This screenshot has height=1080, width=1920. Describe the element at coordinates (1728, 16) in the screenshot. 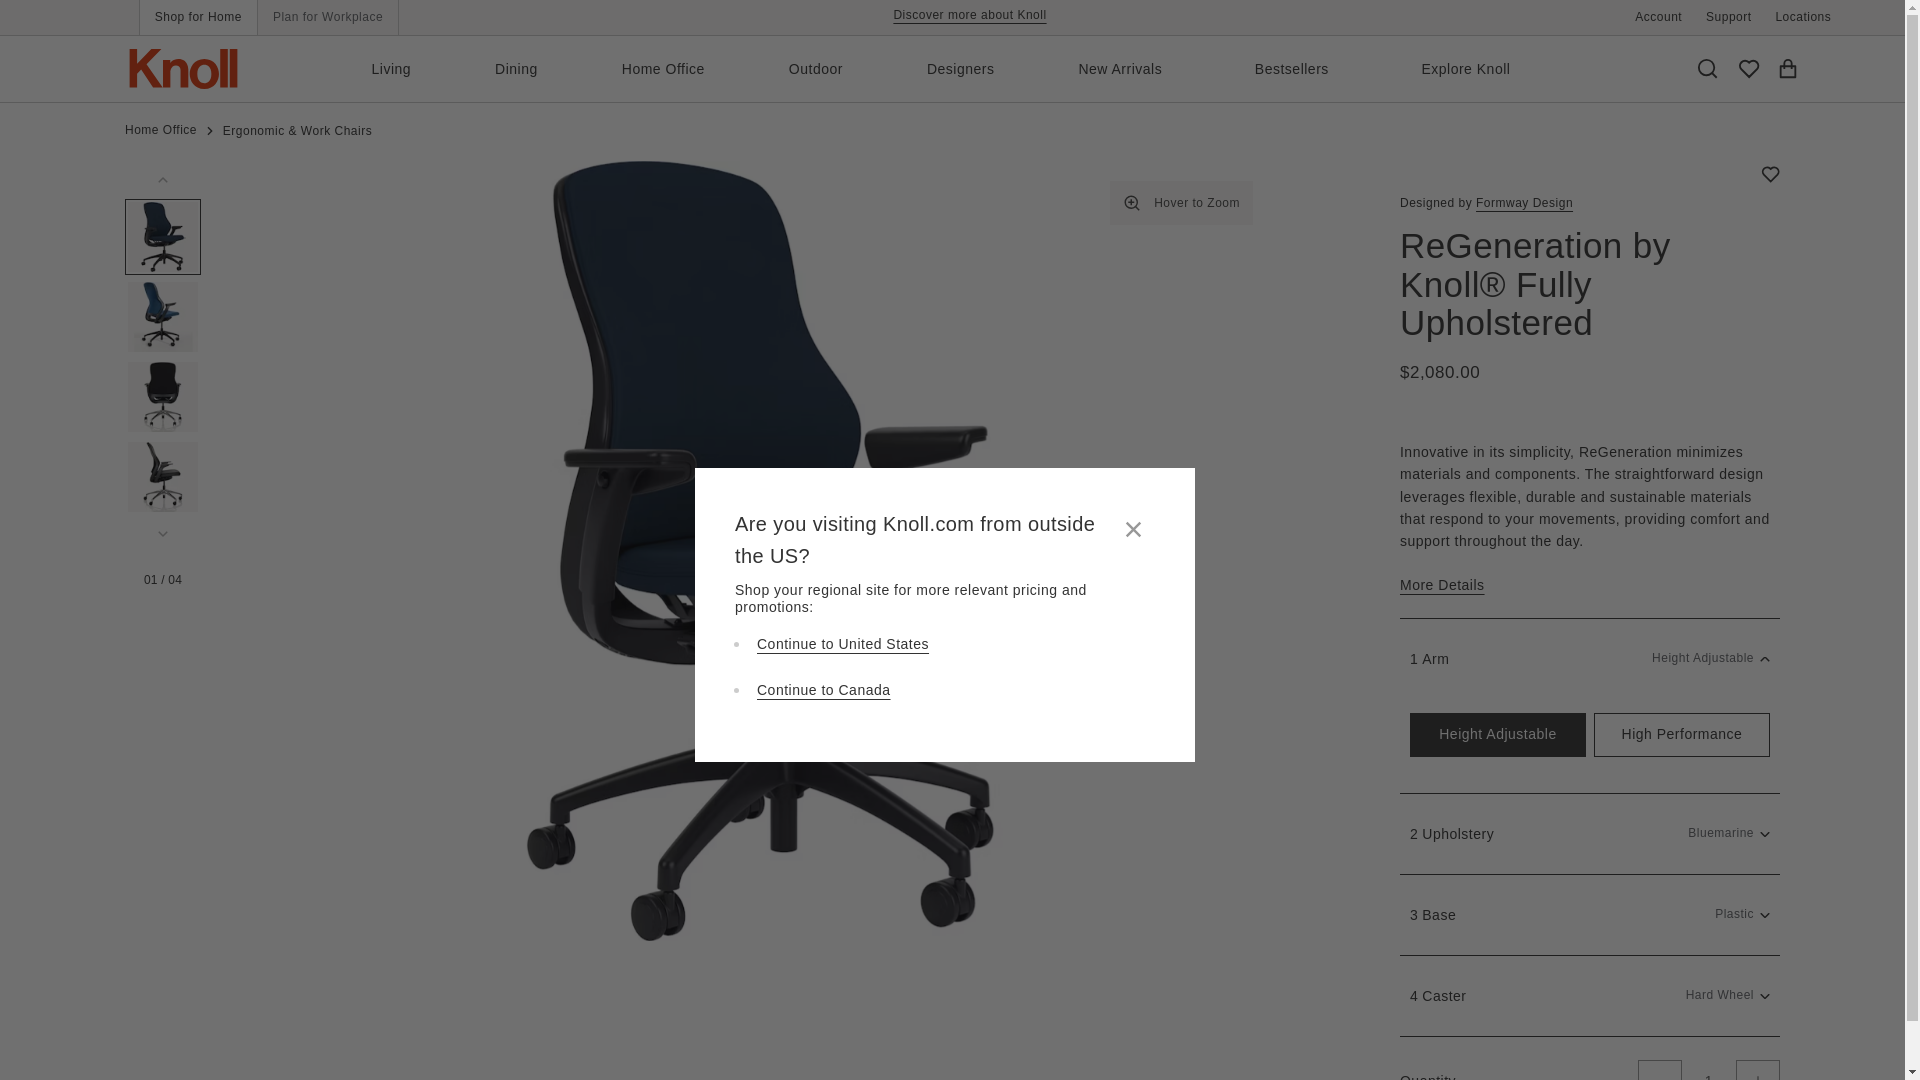

I see `Support` at that location.